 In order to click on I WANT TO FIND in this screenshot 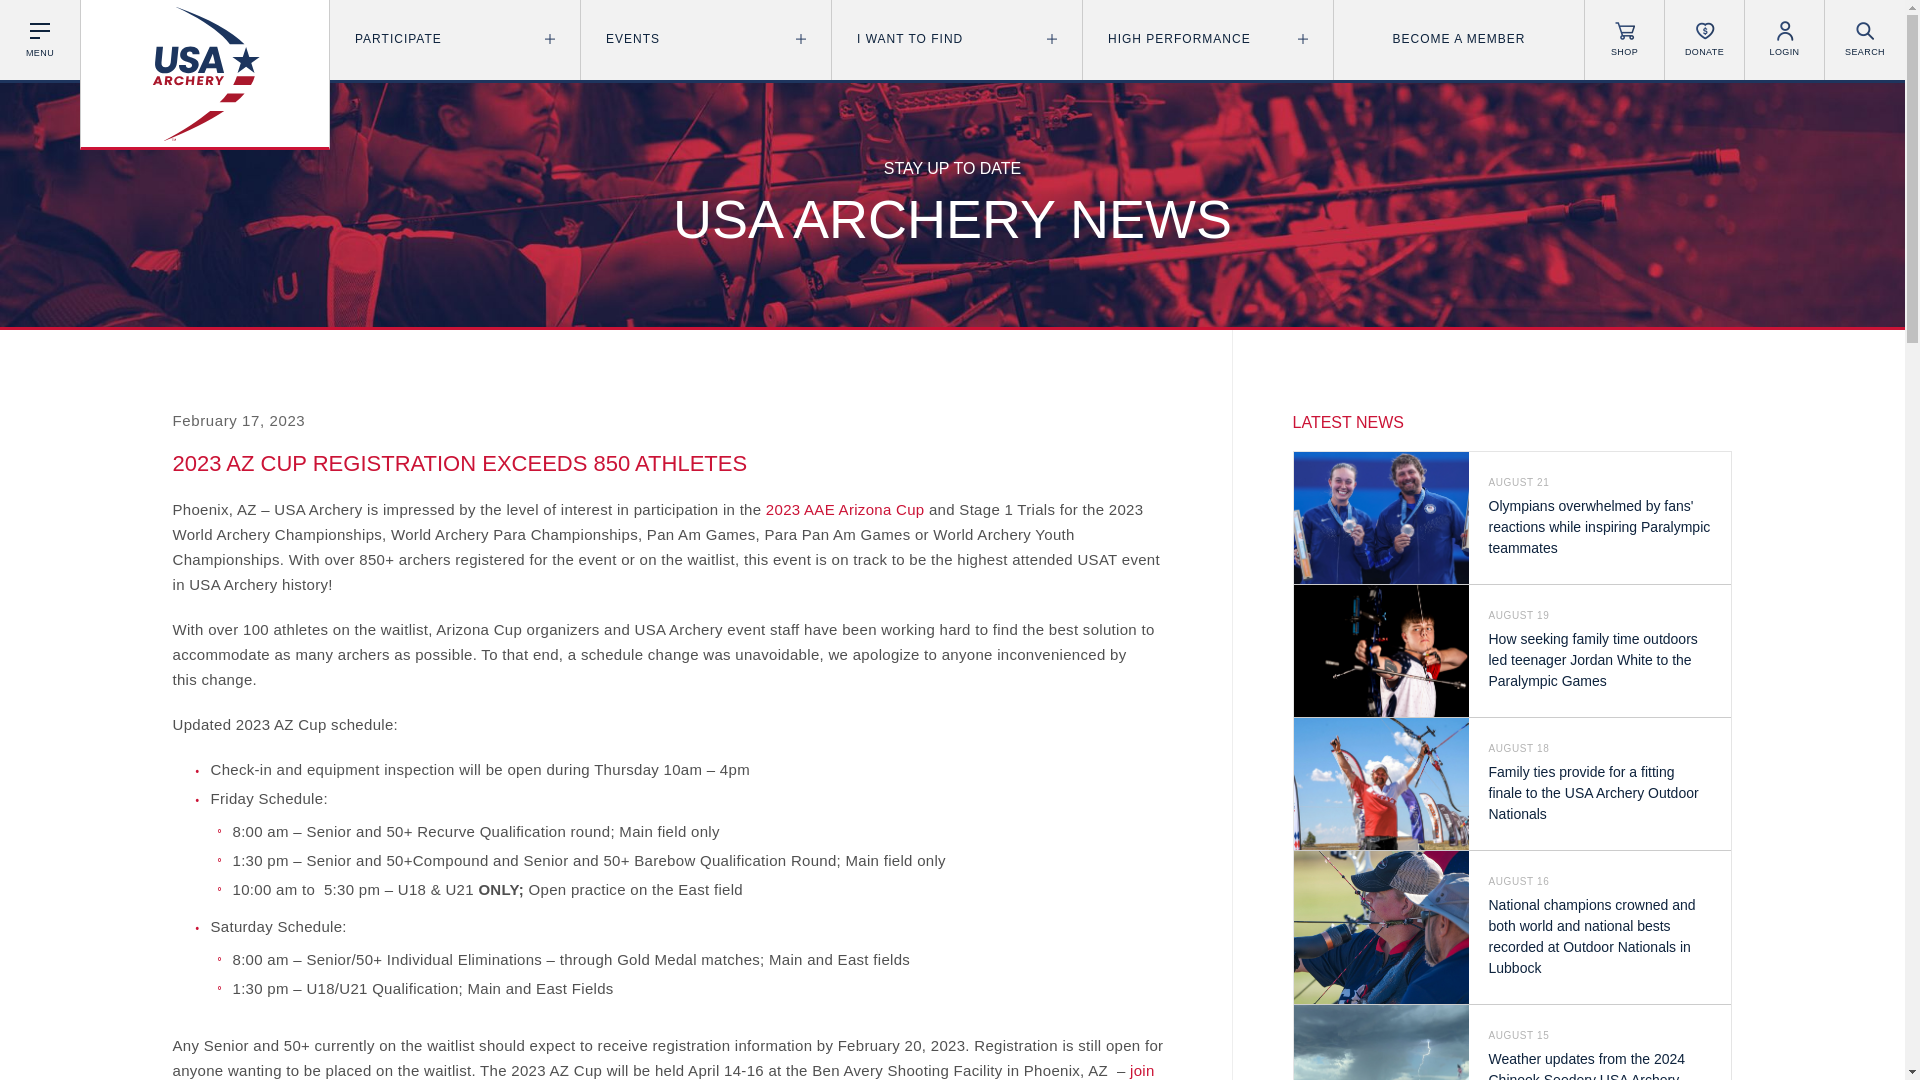, I will do `click(956, 39)`.